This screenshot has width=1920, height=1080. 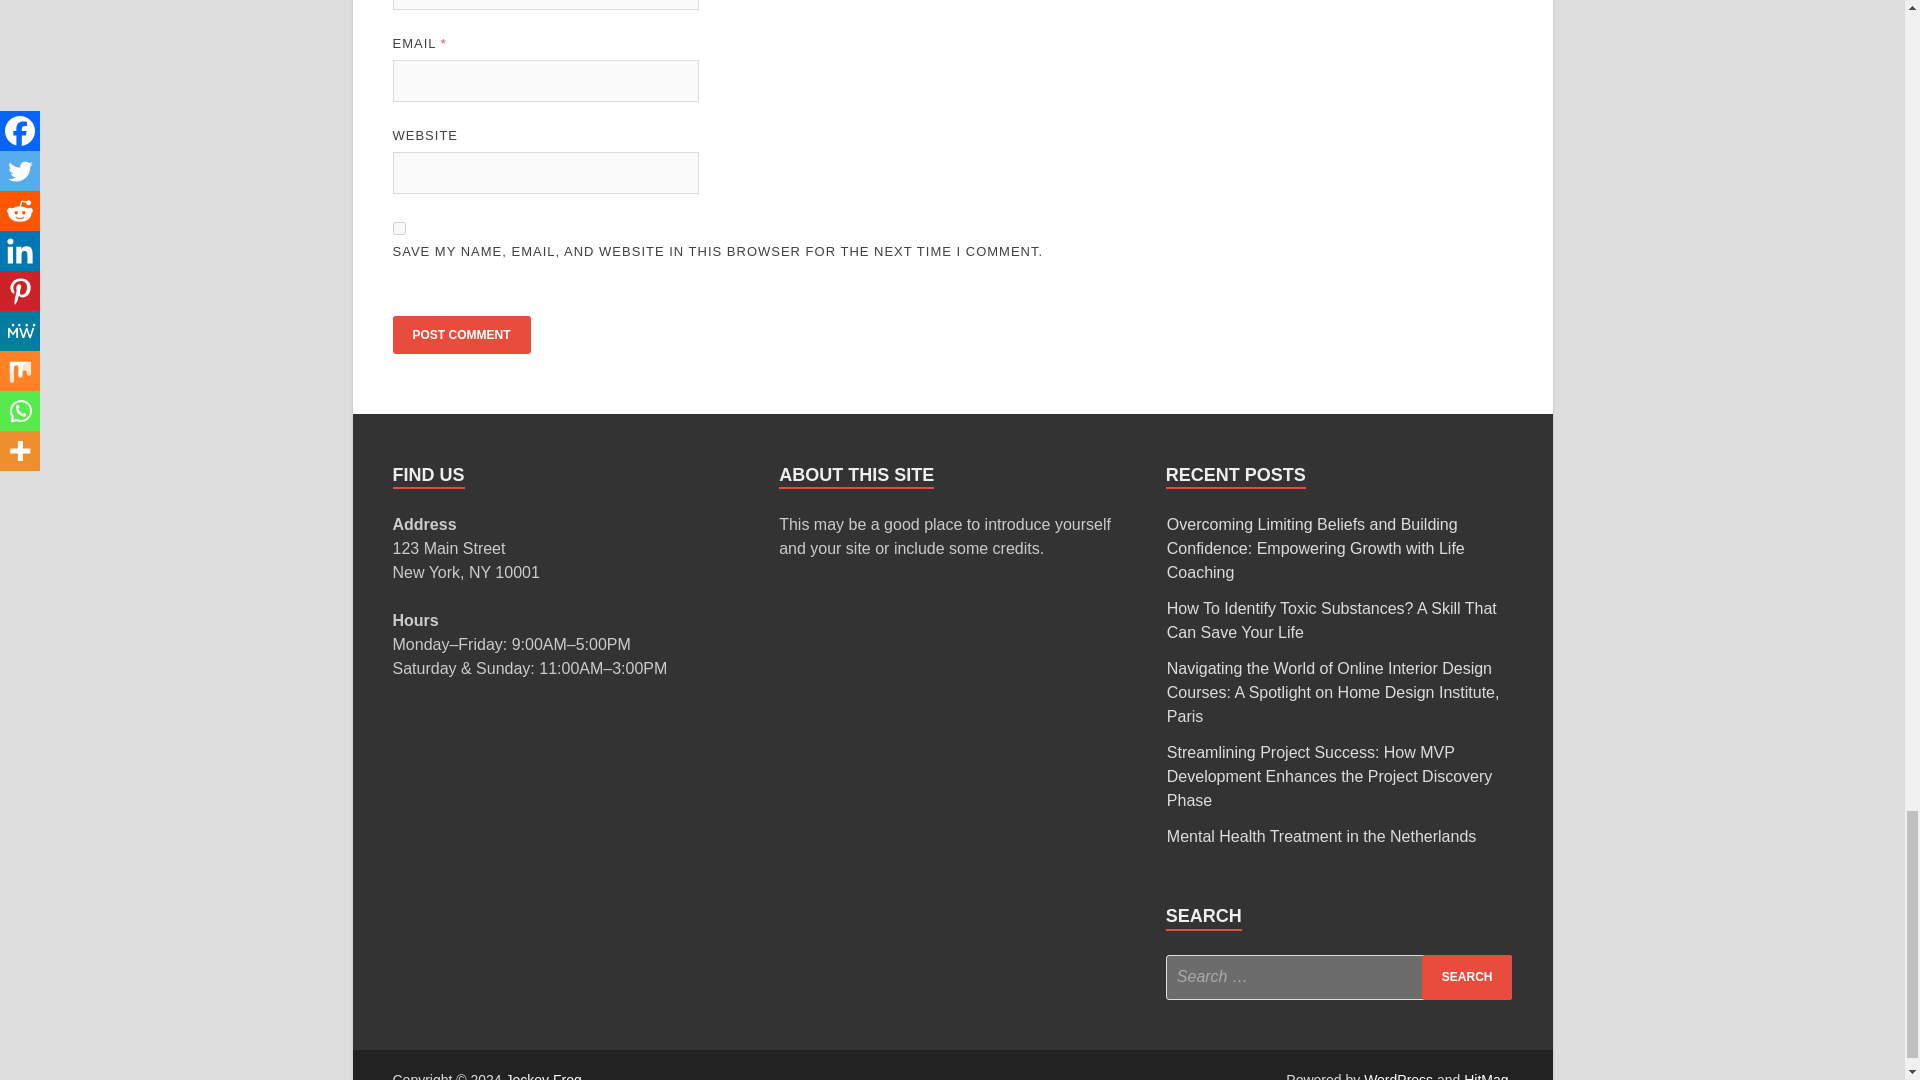 What do you see at coordinates (460, 335) in the screenshot?
I see `Post Comment` at bounding box center [460, 335].